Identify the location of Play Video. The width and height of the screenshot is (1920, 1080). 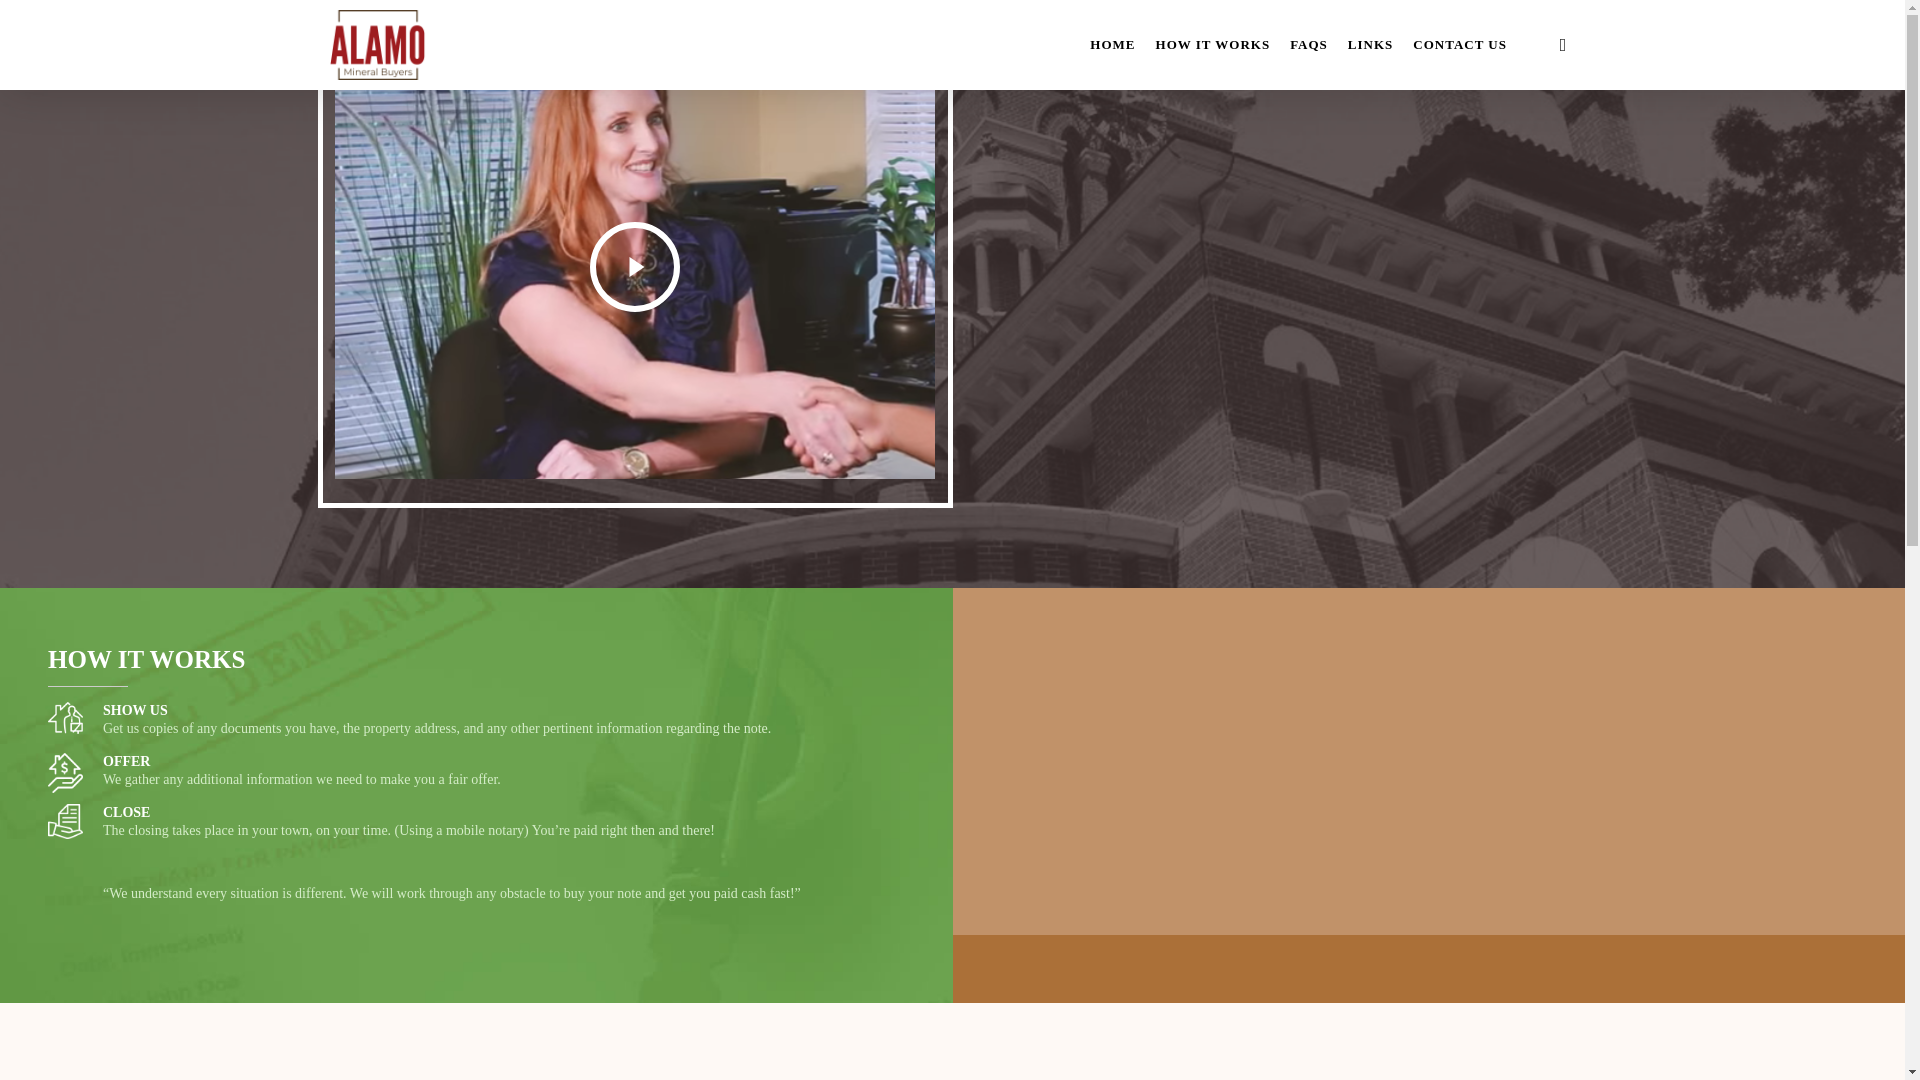
(634, 267).